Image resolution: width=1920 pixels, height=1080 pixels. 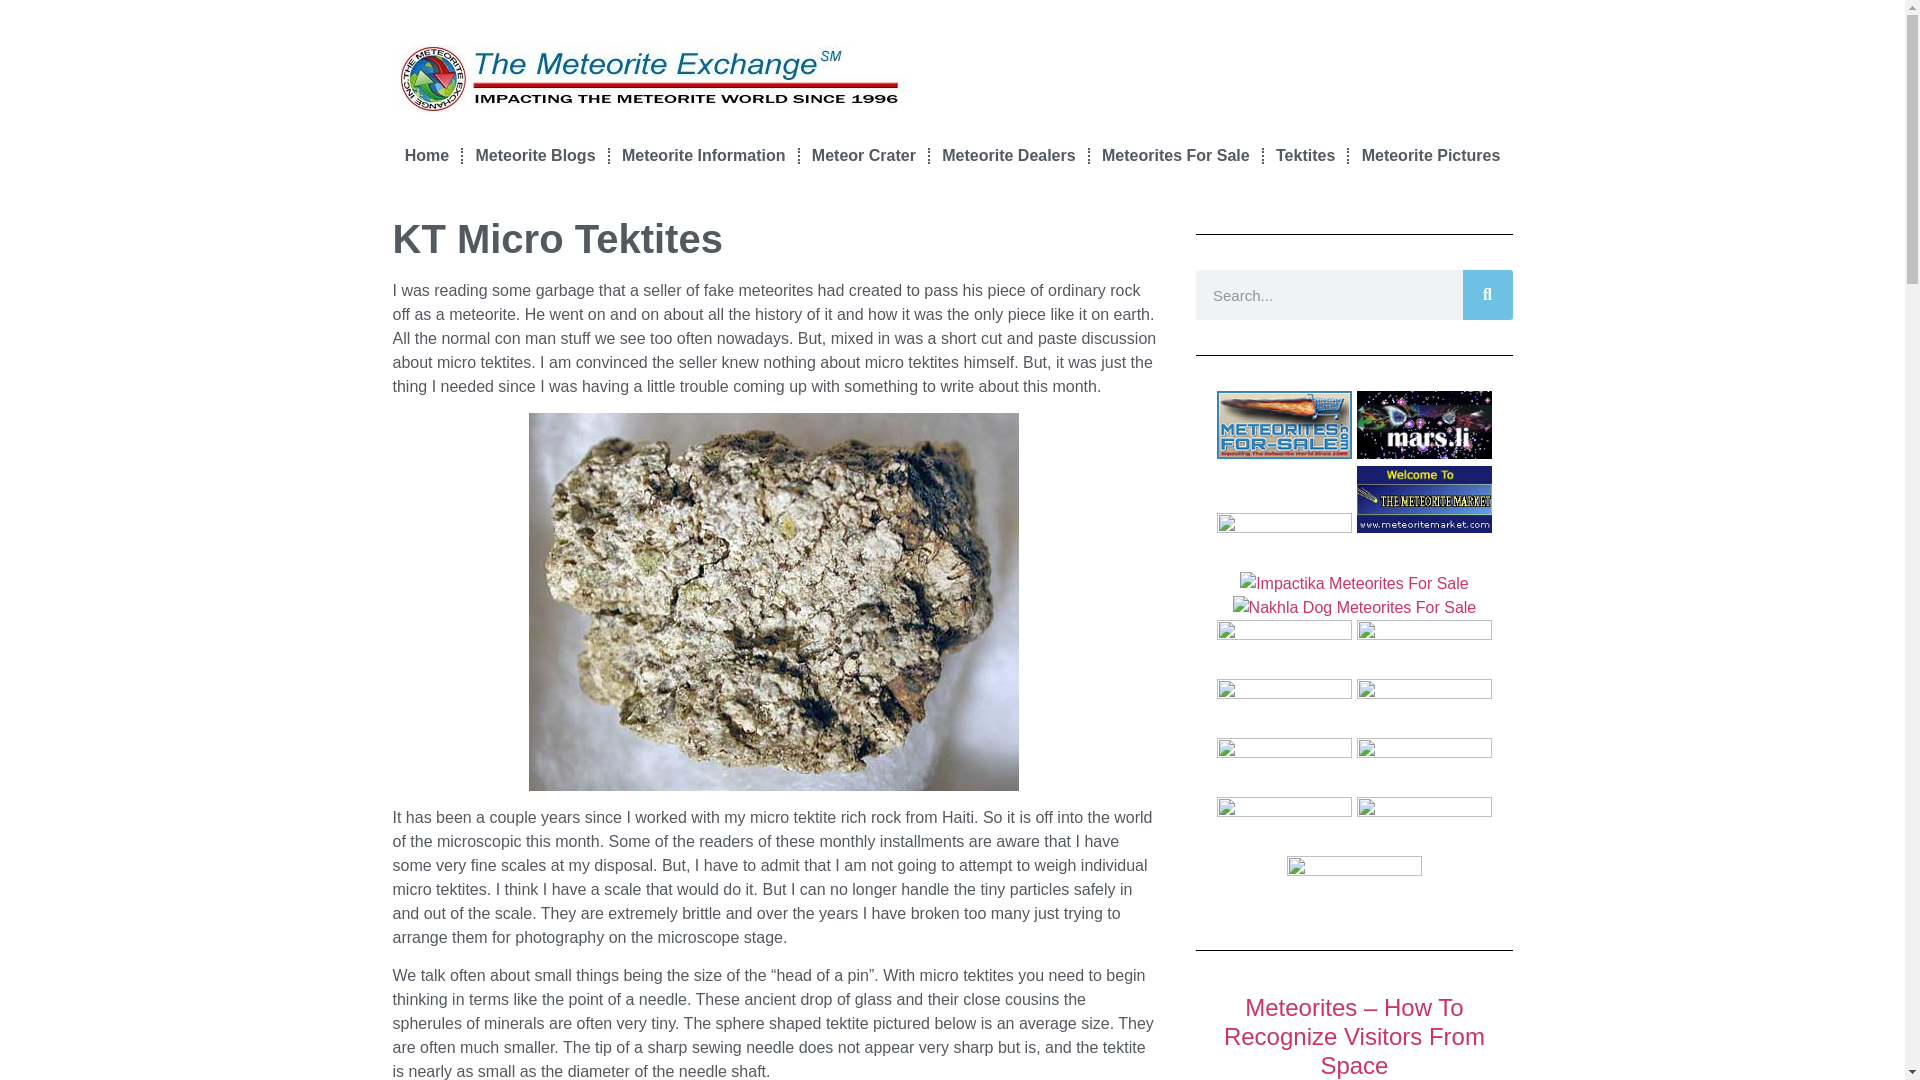 I want to click on Meteor Crater, so click(x=864, y=156).